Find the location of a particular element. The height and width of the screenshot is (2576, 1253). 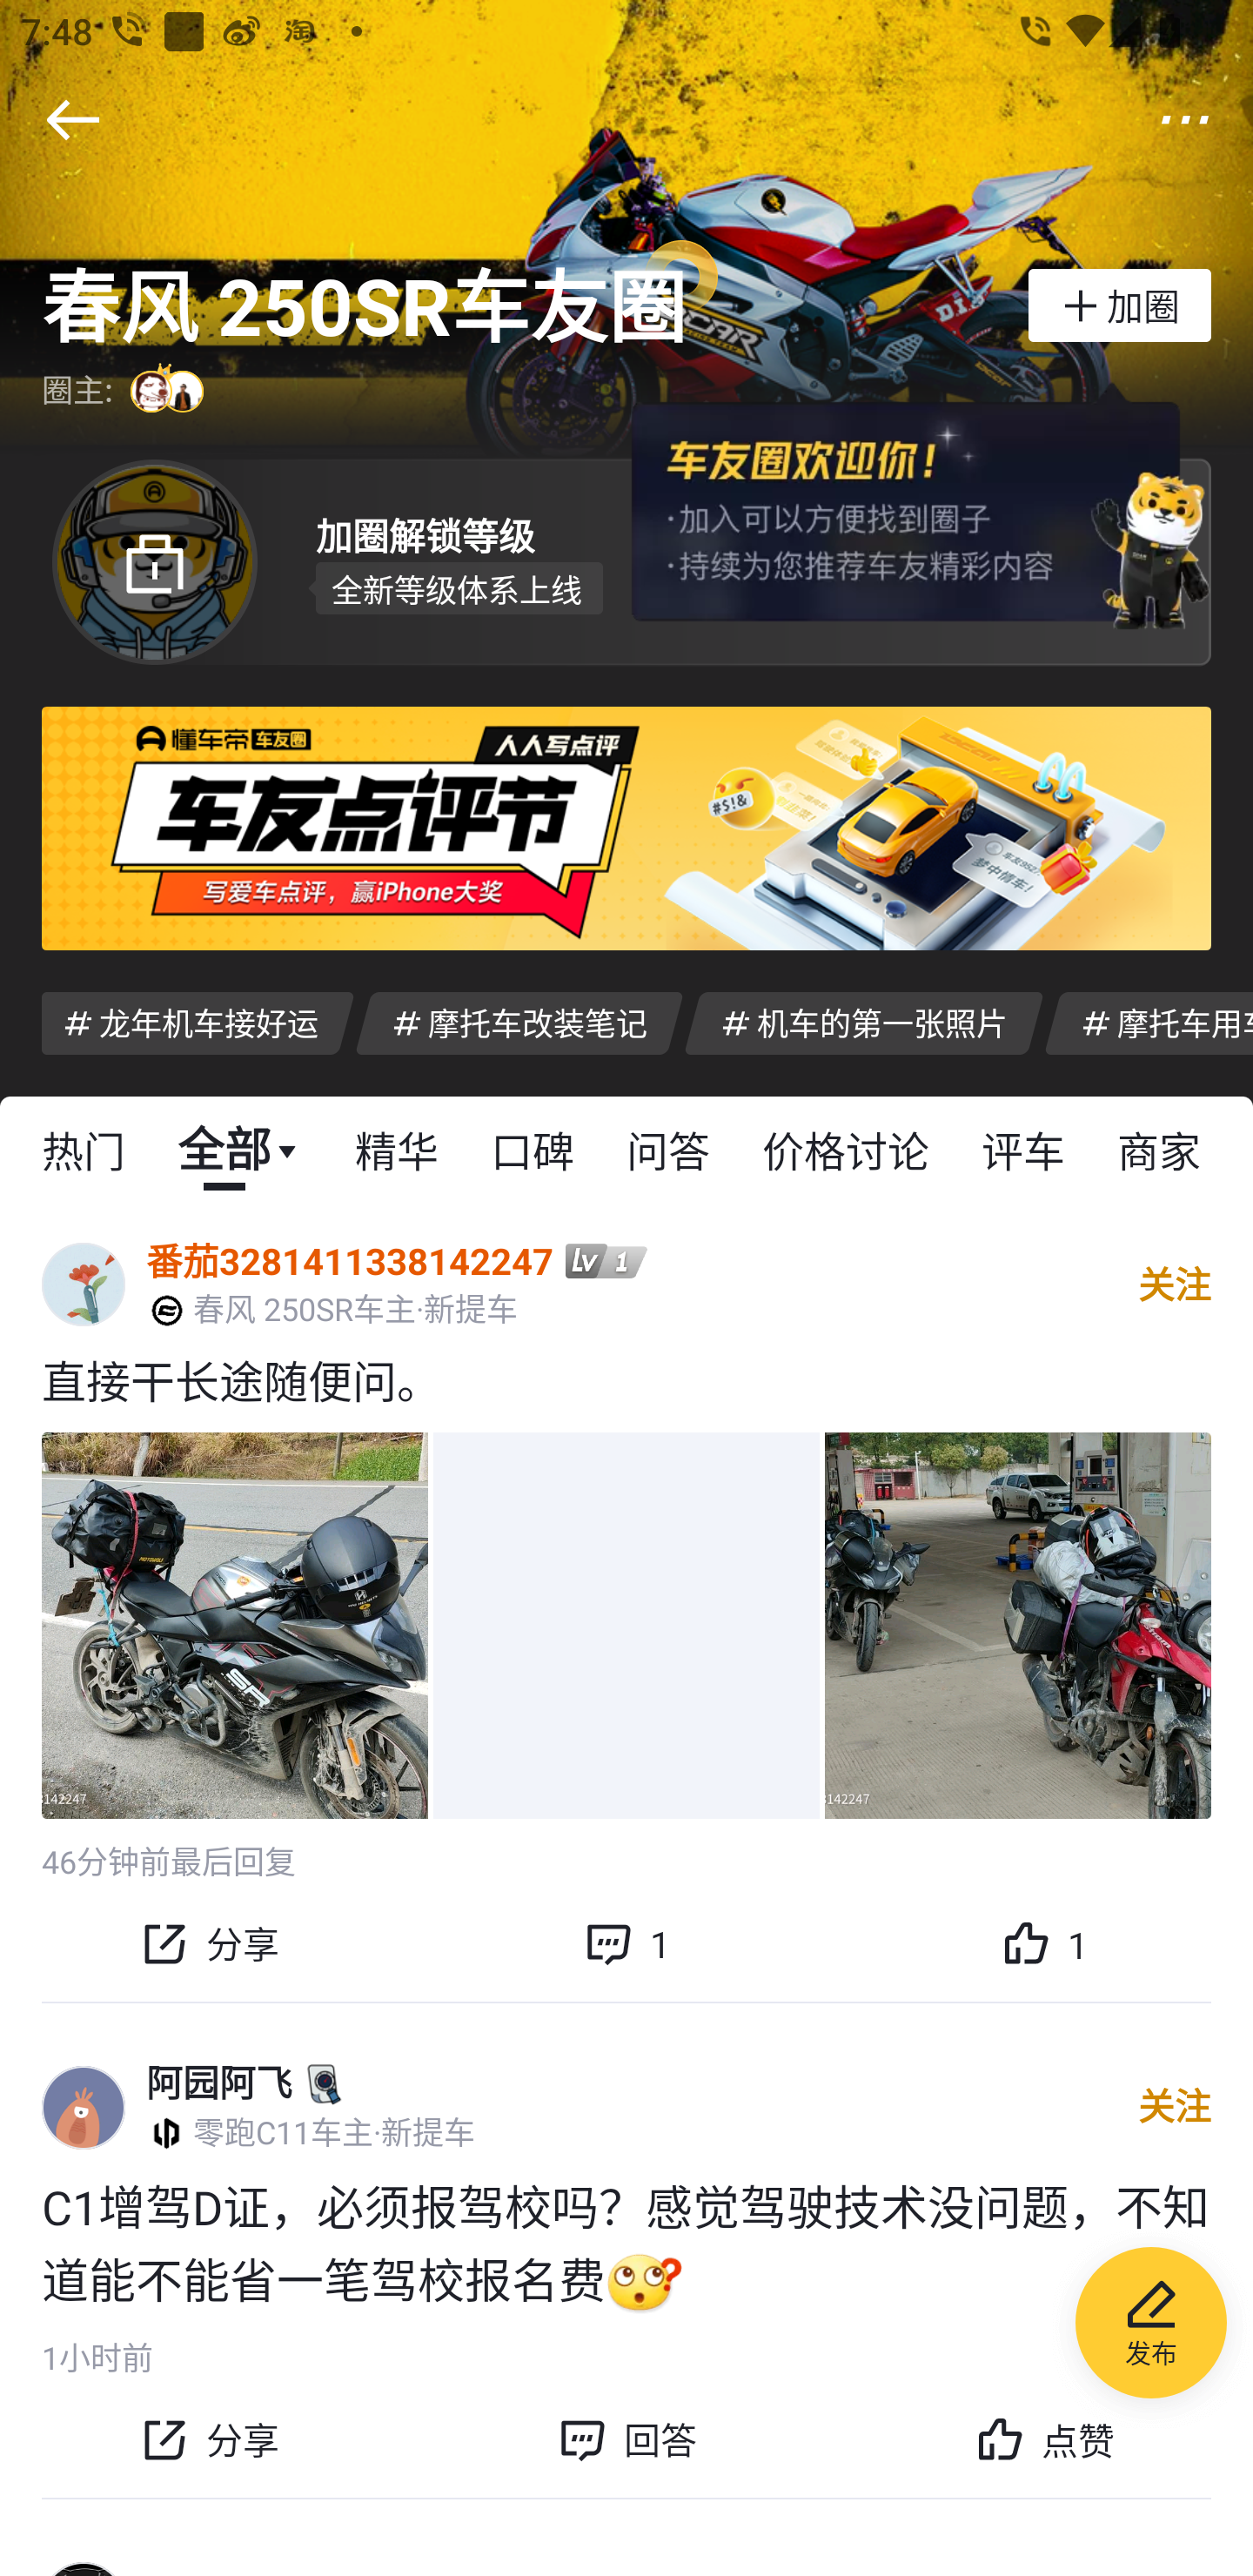

口碑 is located at coordinates (533, 1149).